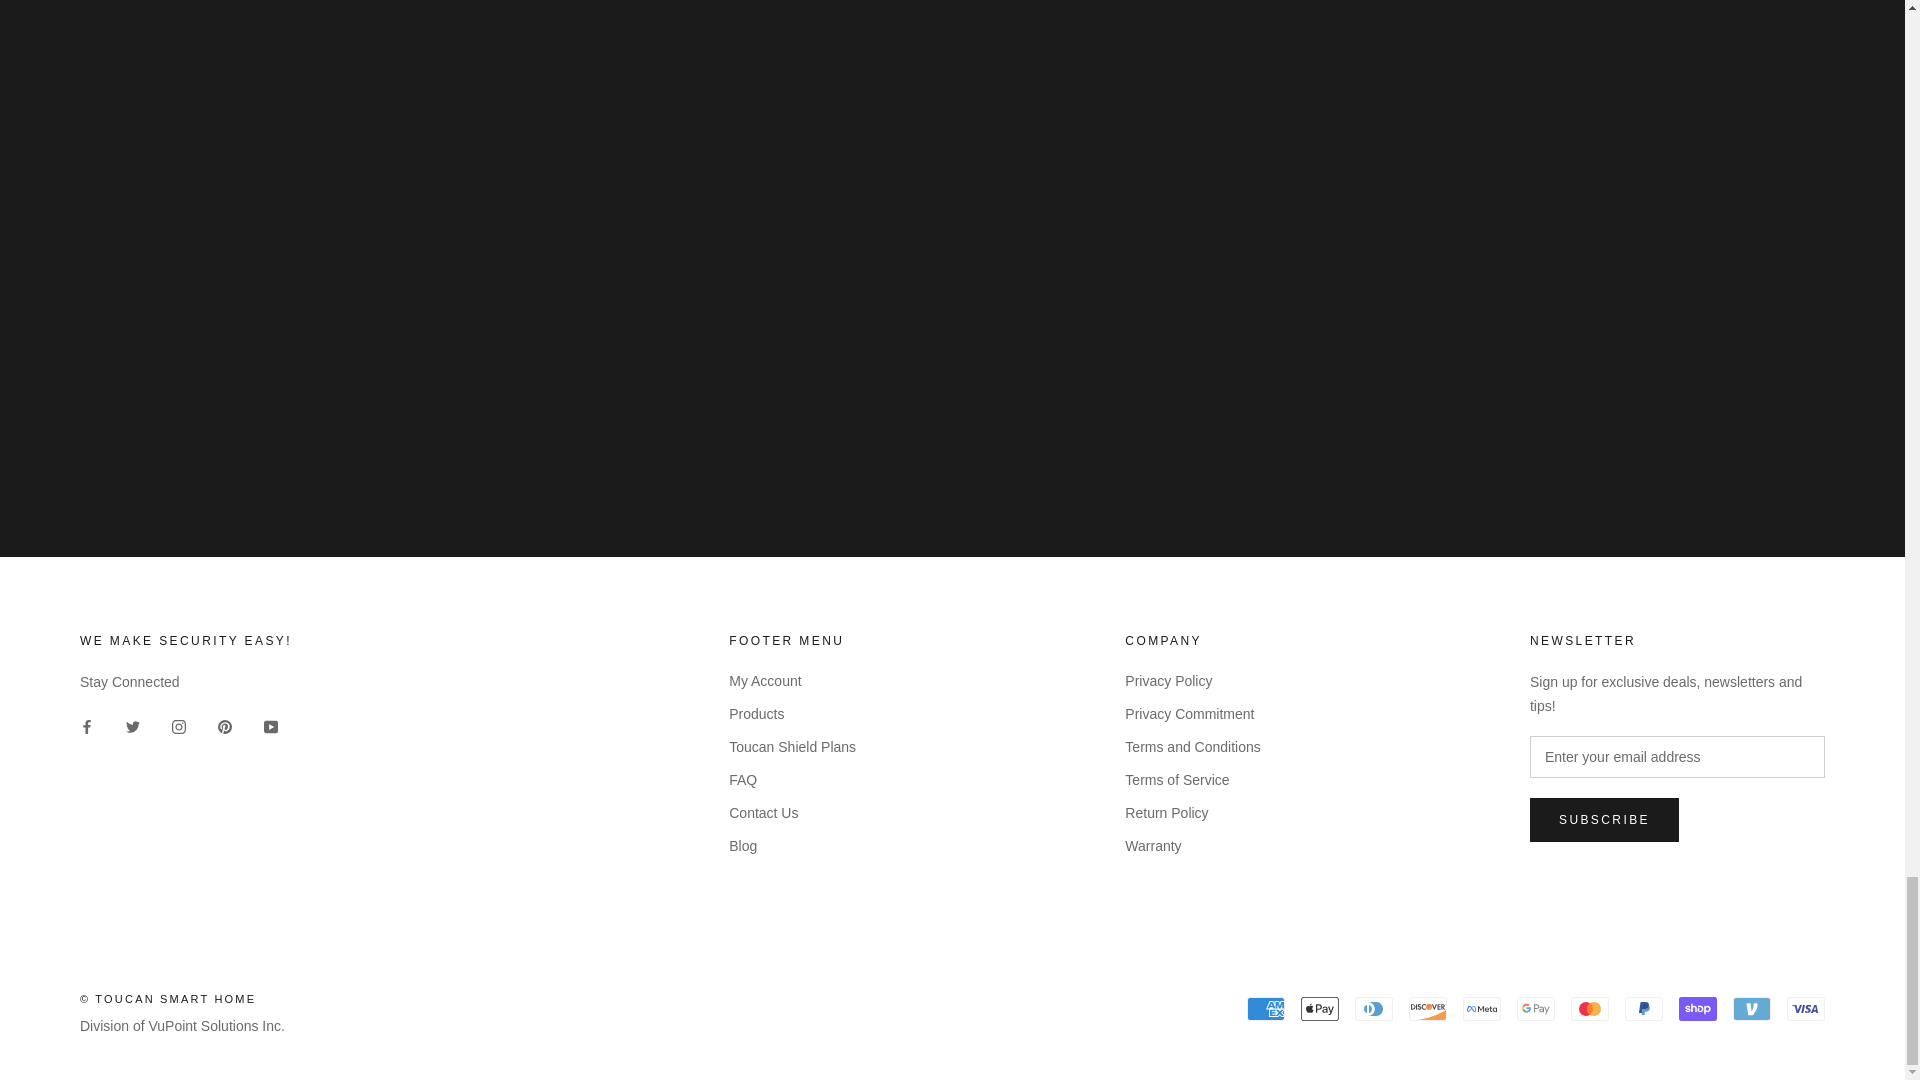 The height and width of the screenshot is (1080, 1920). I want to click on Google Pay, so click(1536, 1008).